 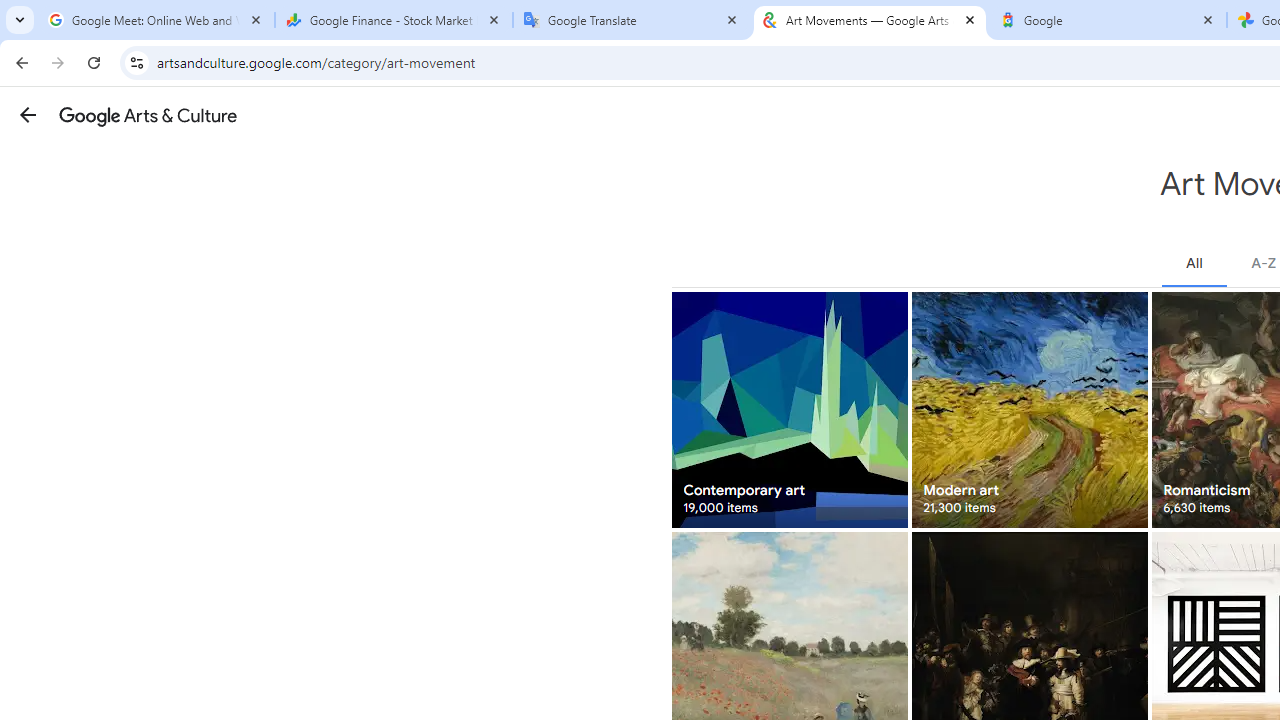 What do you see at coordinates (632, 20) in the screenshot?
I see `Google Translate` at bounding box center [632, 20].